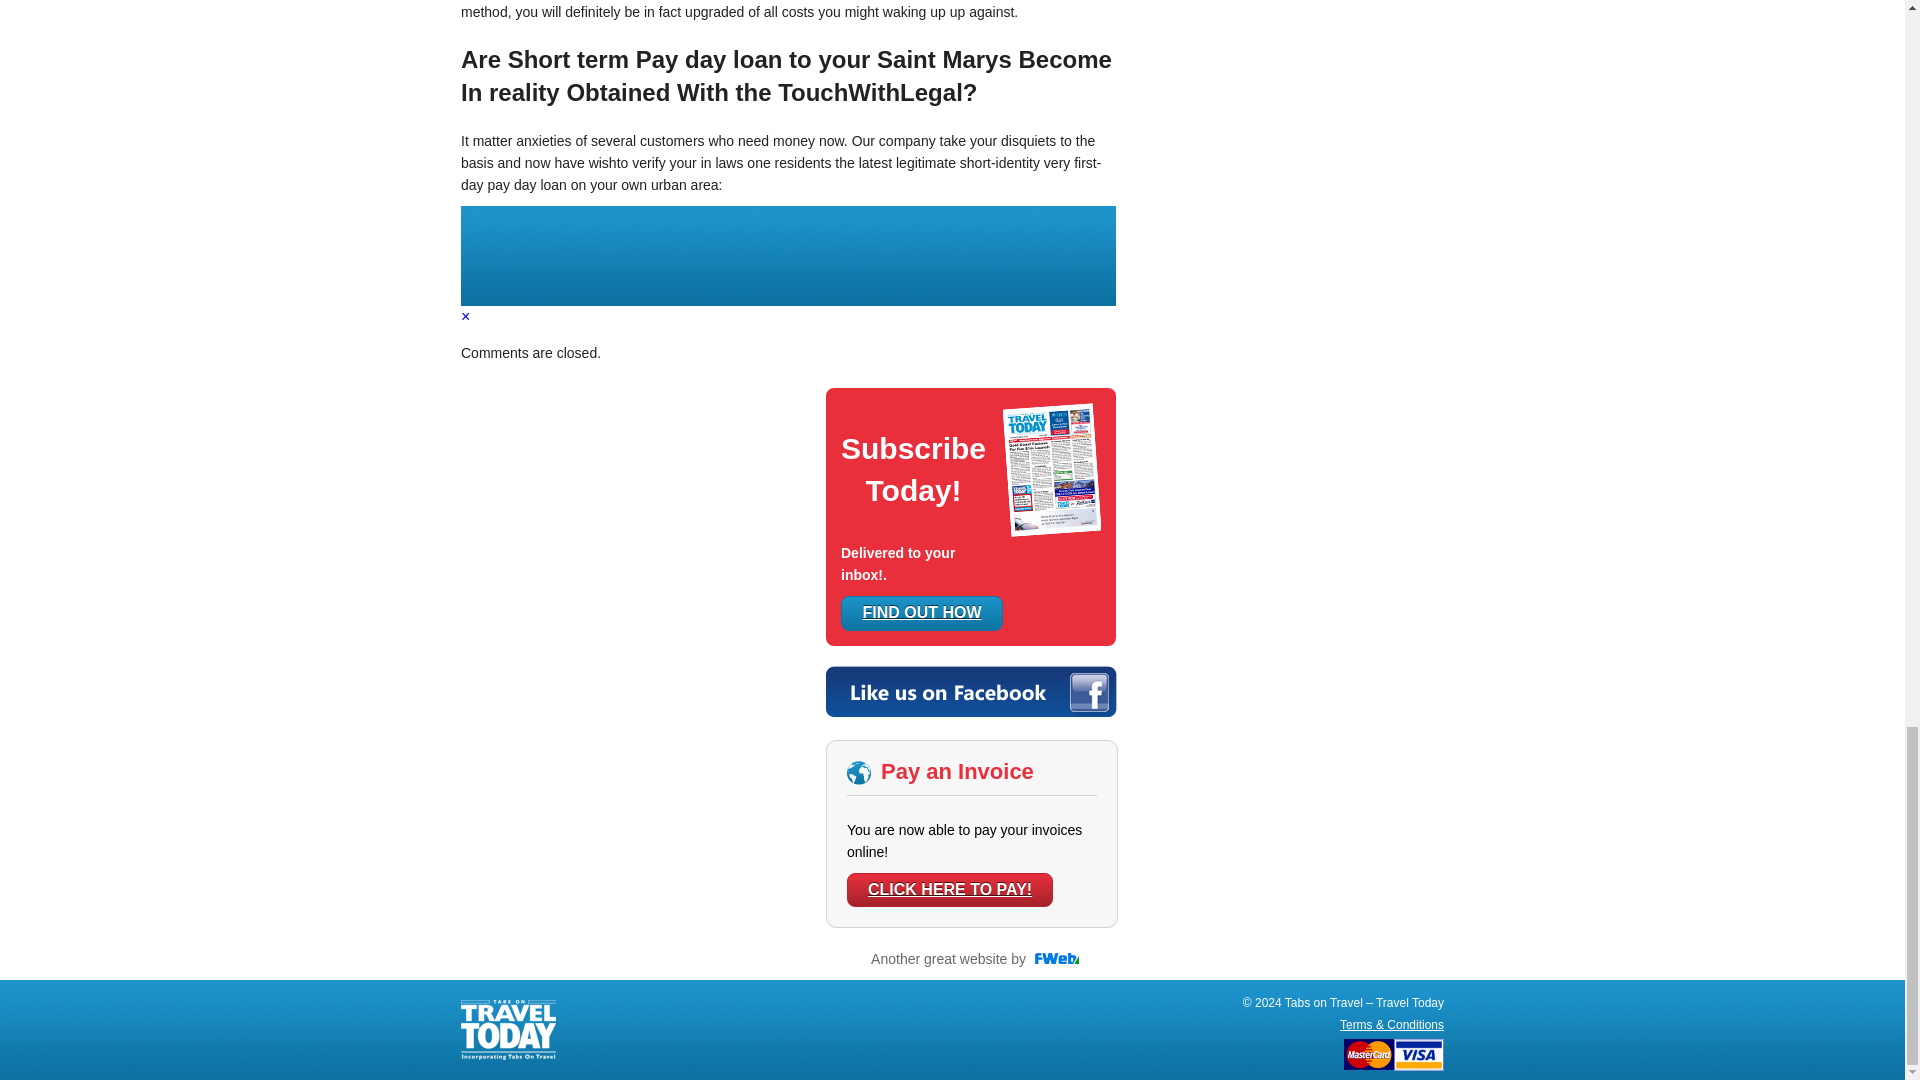 The height and width of the screenshot is (1080, 1920). I want to click on CLICK HERE TO PAY!, so click(949, 890).